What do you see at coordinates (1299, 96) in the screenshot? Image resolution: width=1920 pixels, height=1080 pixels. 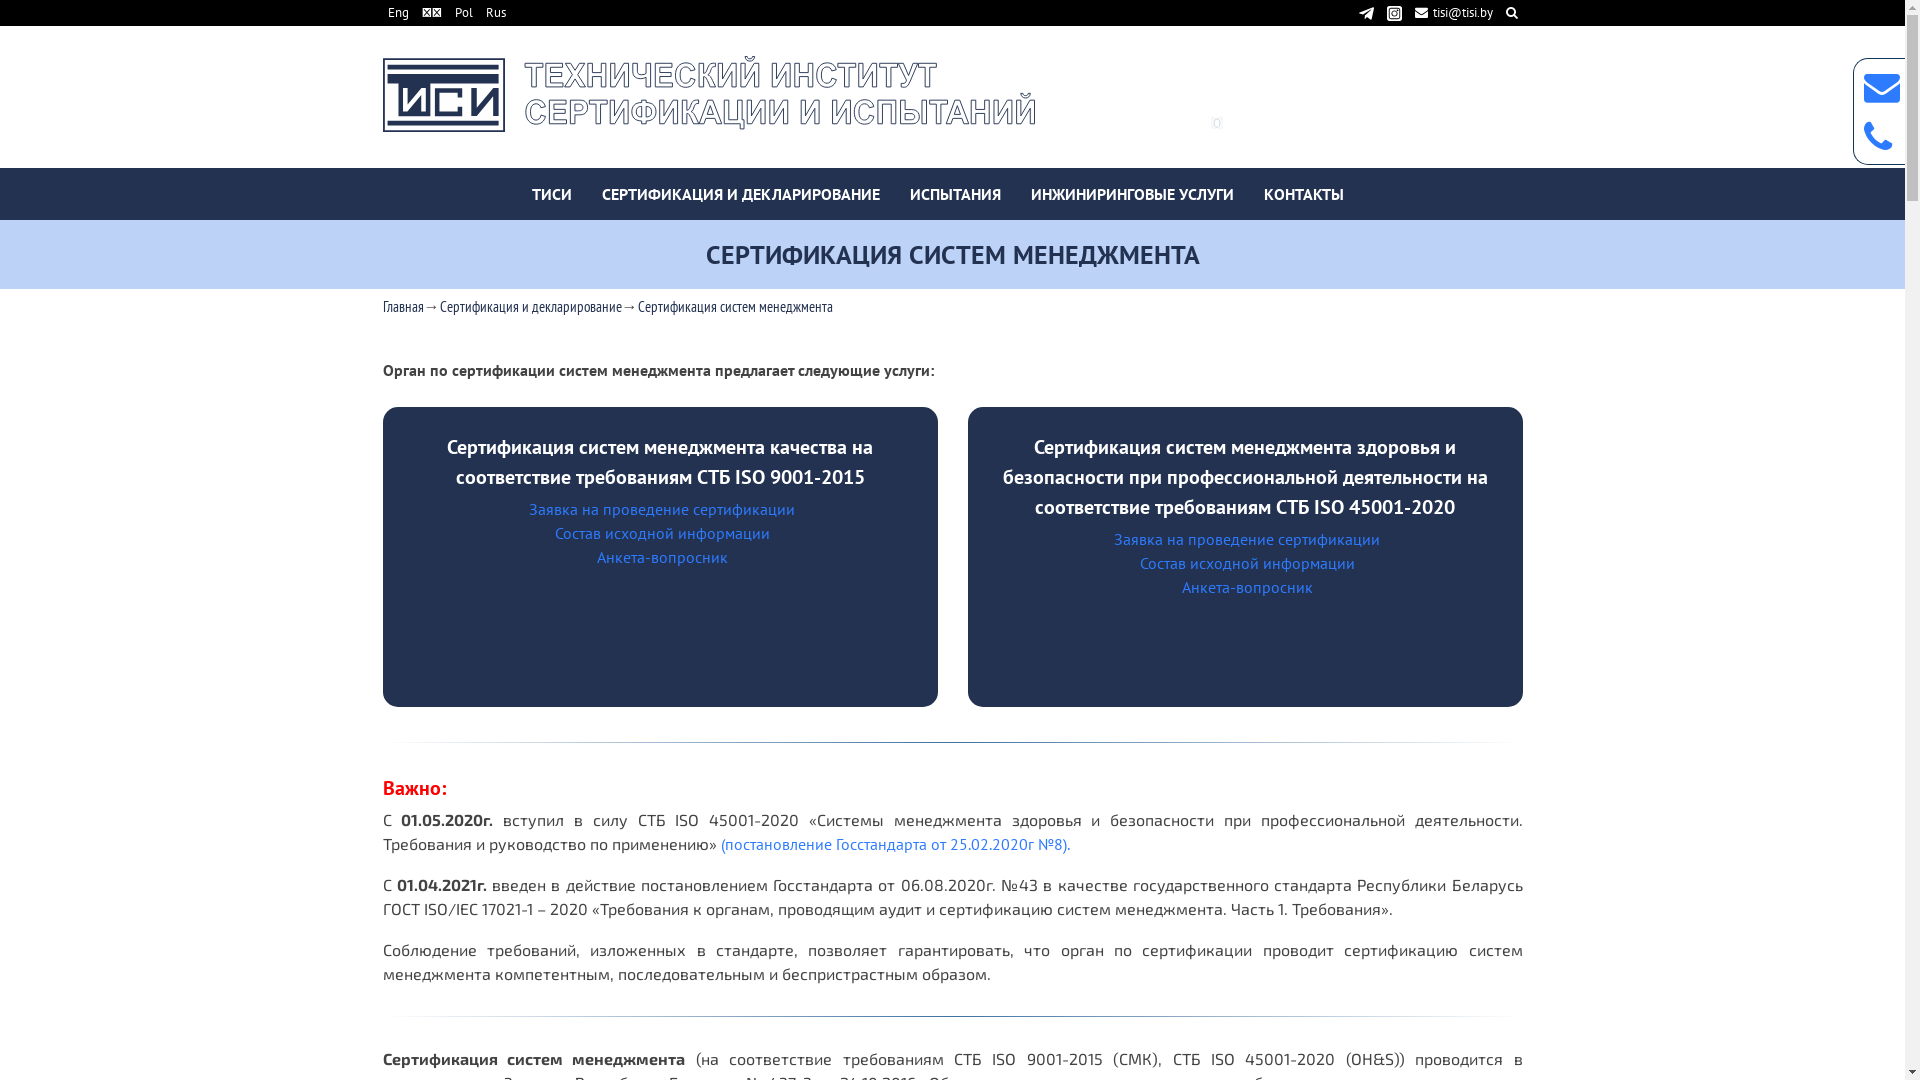 I see `(+375 29) 623-38-98` at bounding box center [1299, 96].